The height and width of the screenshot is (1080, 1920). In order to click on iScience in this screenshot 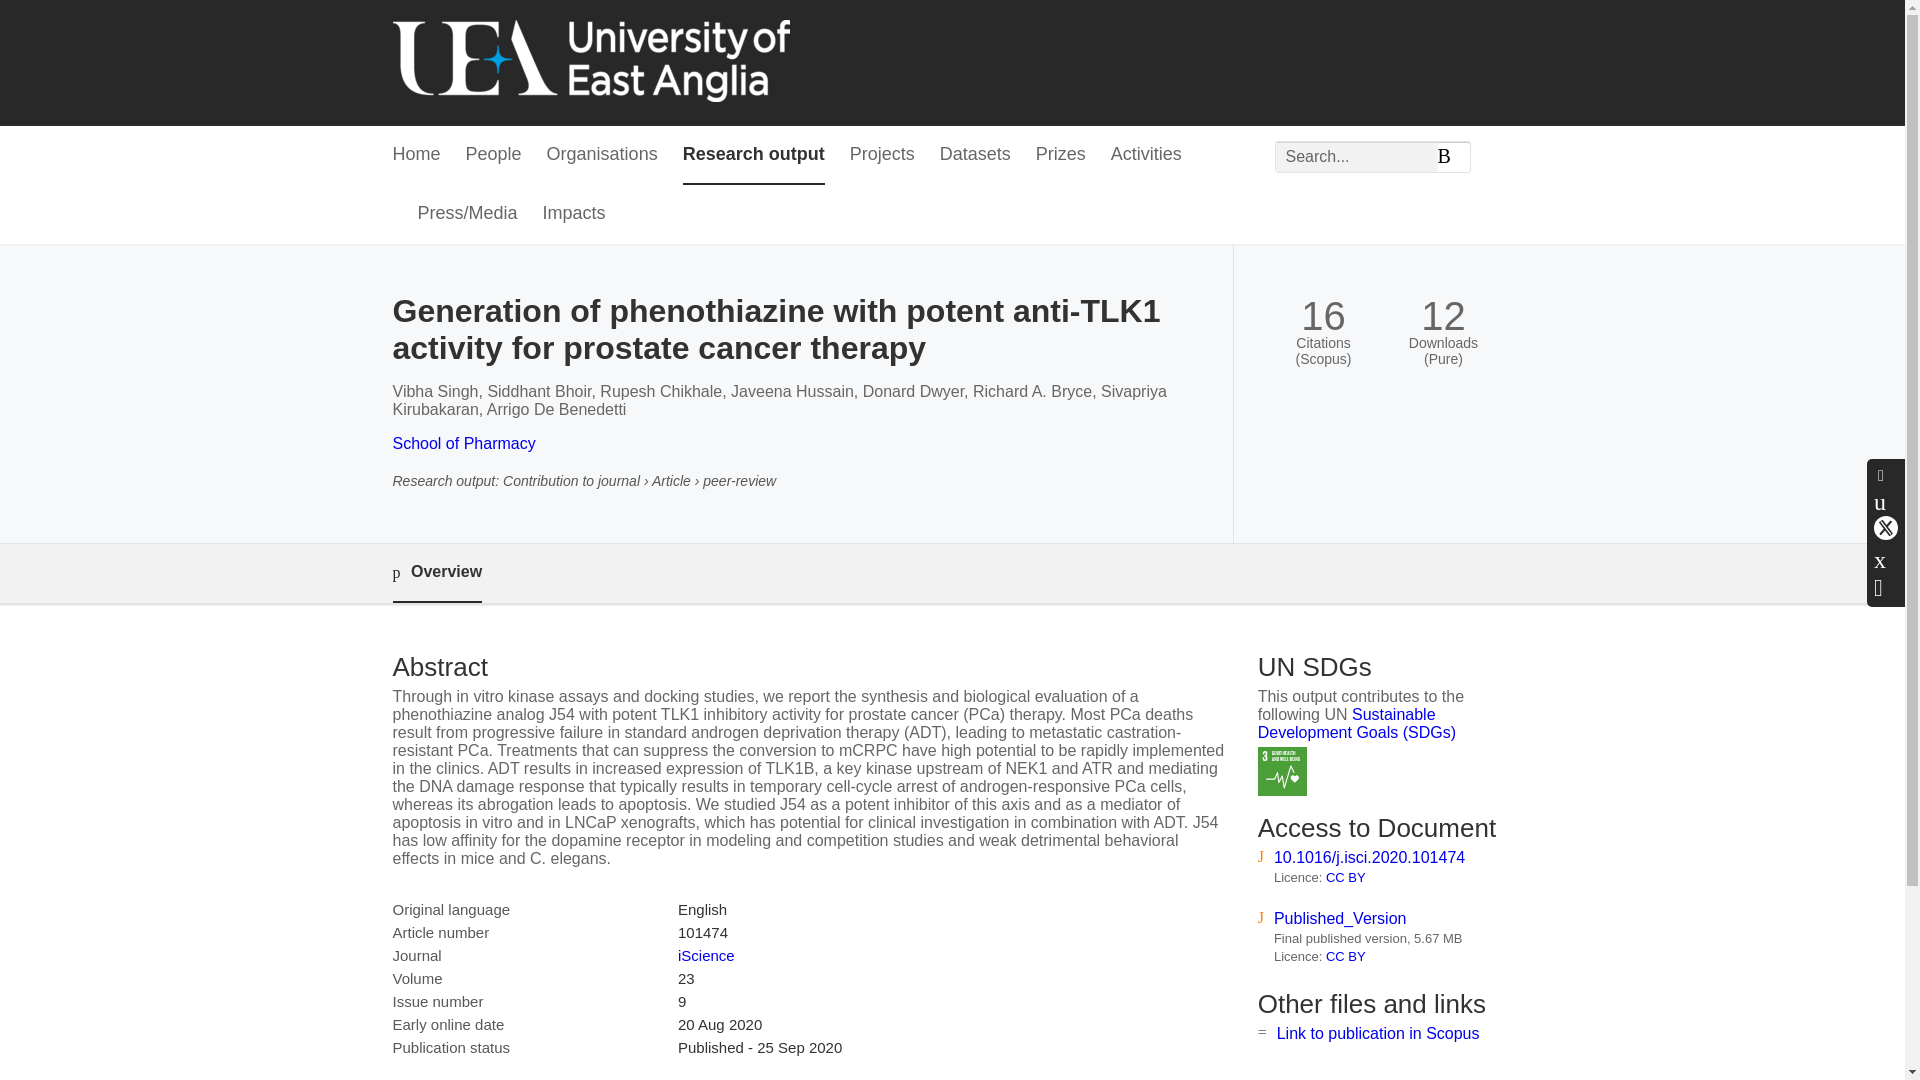, I will do `click(706, 956)`.